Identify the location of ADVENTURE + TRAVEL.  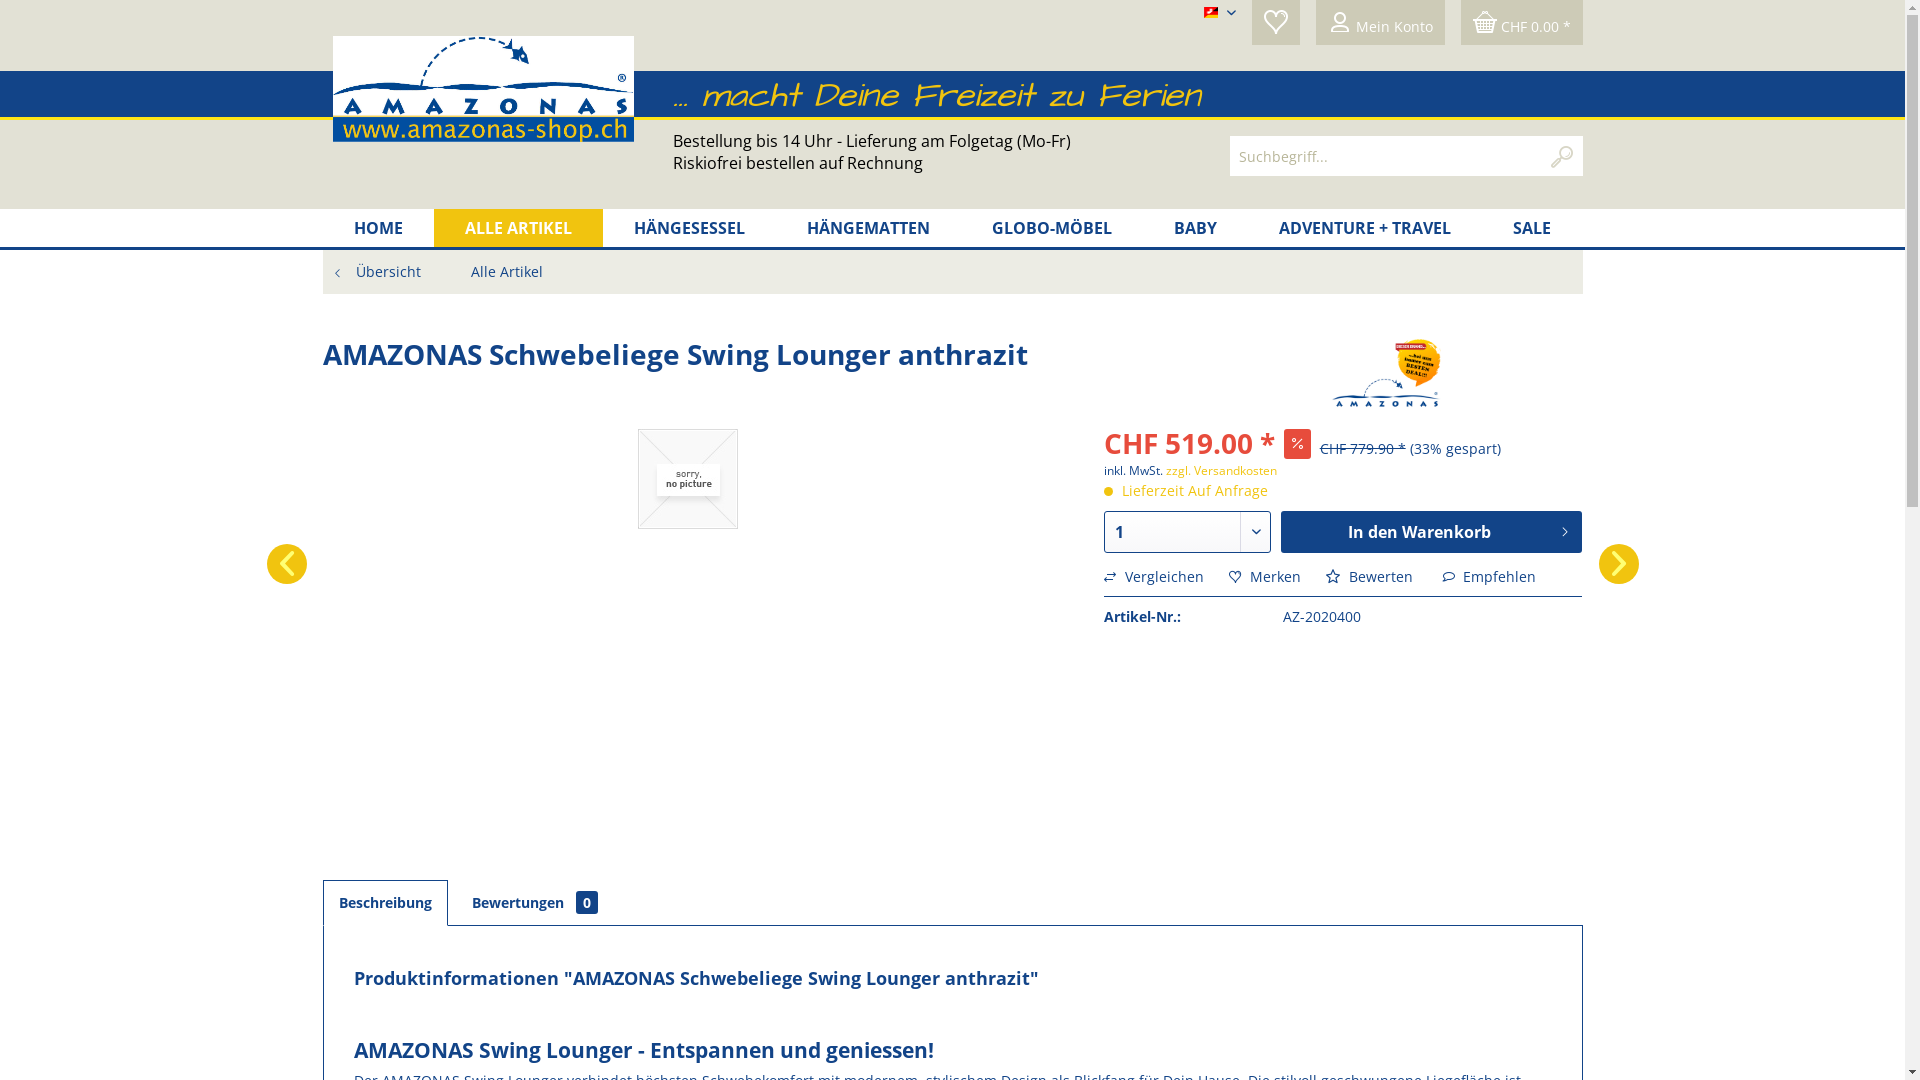
(1365, 228).